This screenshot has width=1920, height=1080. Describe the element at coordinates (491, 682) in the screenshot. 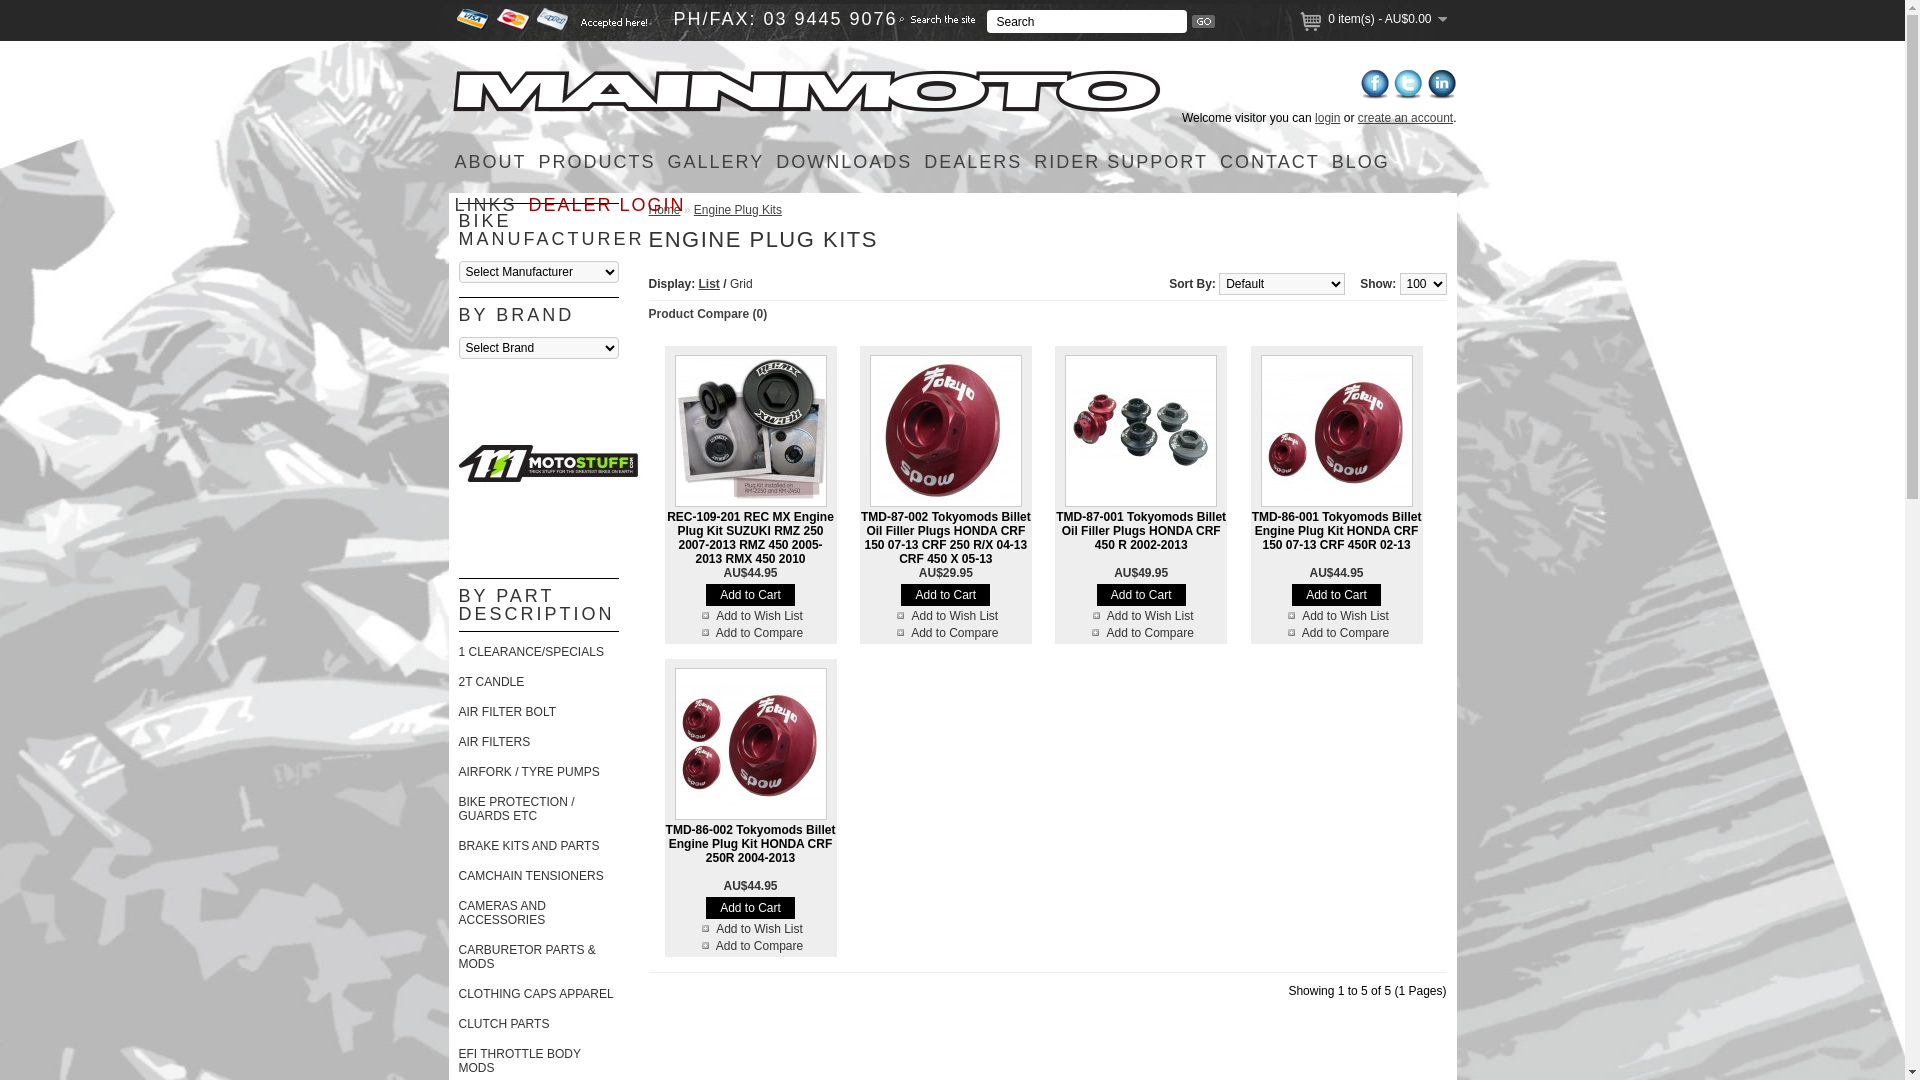

I see `2T CANDLE` at that location.